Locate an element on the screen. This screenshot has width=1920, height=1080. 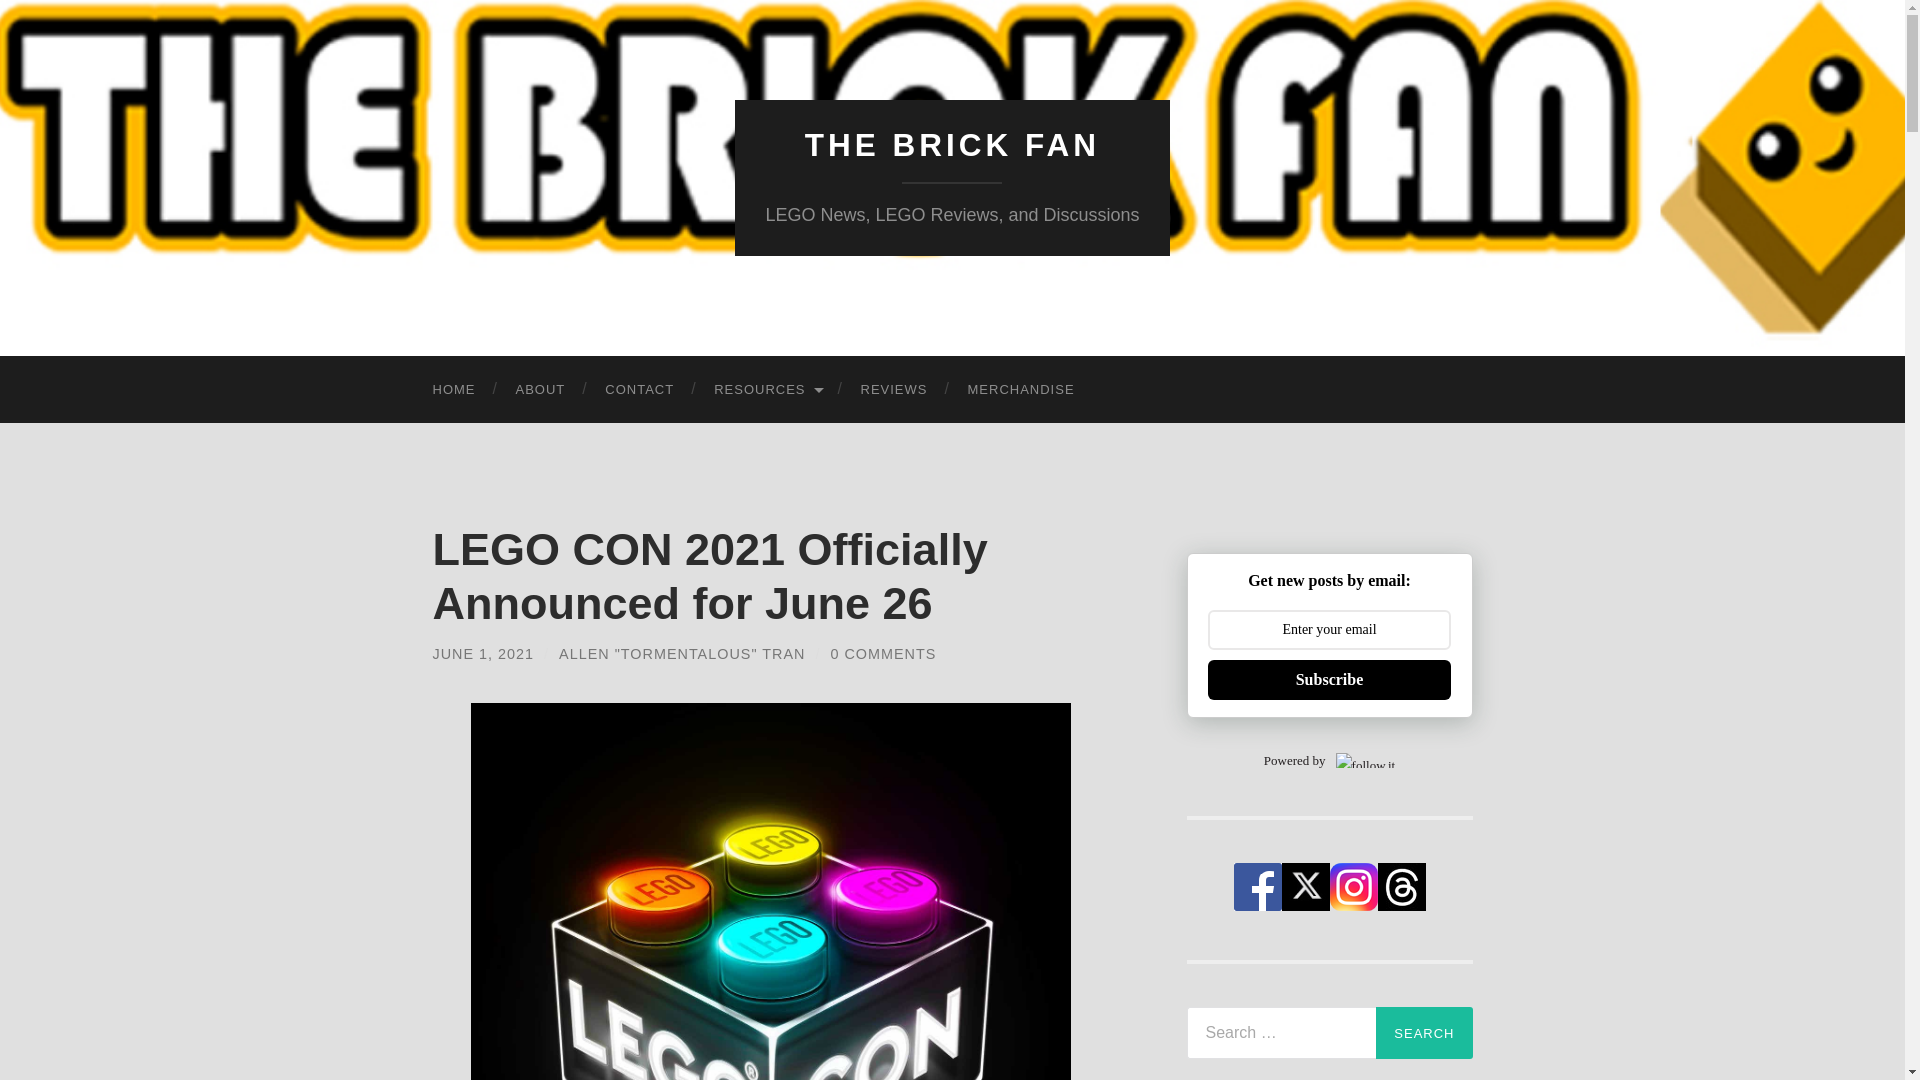
0 COMMENTS is located at coordinates (882, 654).